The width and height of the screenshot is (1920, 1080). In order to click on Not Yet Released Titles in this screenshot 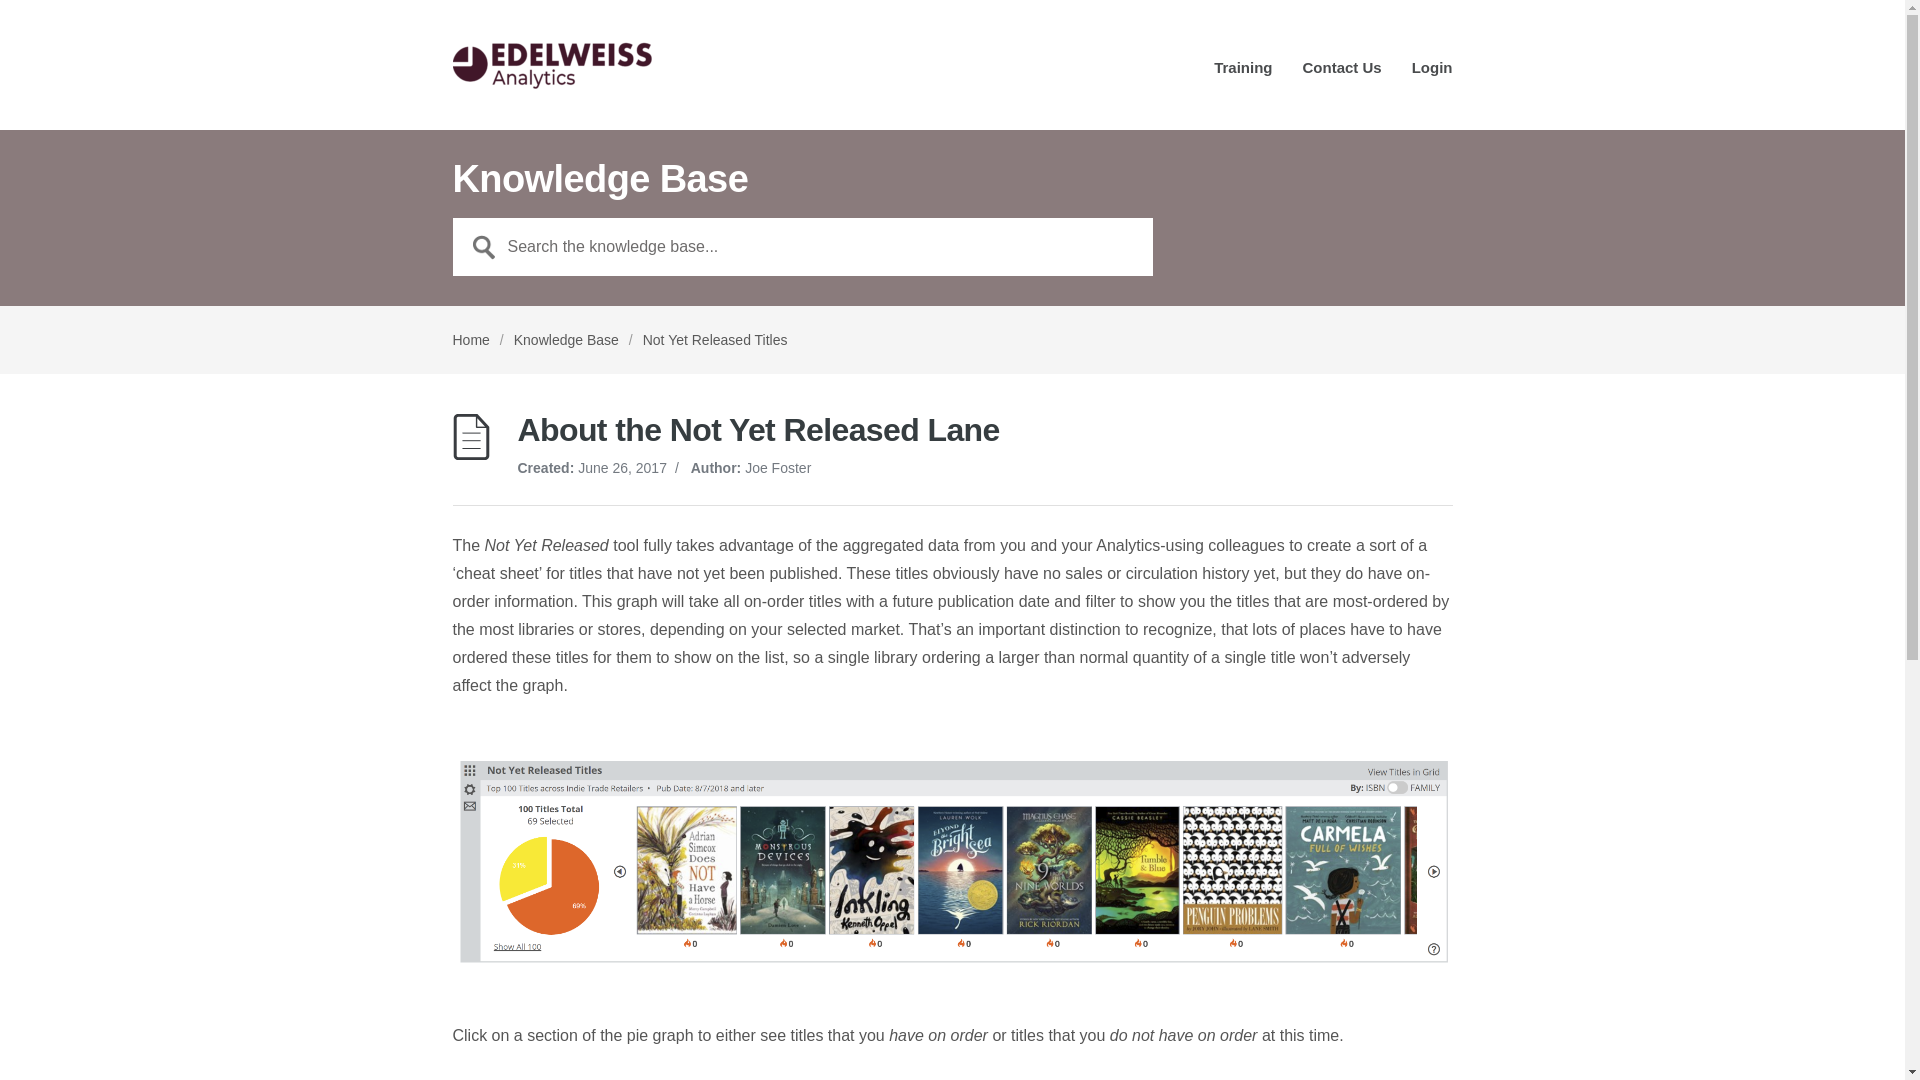, I will do `click(715, 339)`.